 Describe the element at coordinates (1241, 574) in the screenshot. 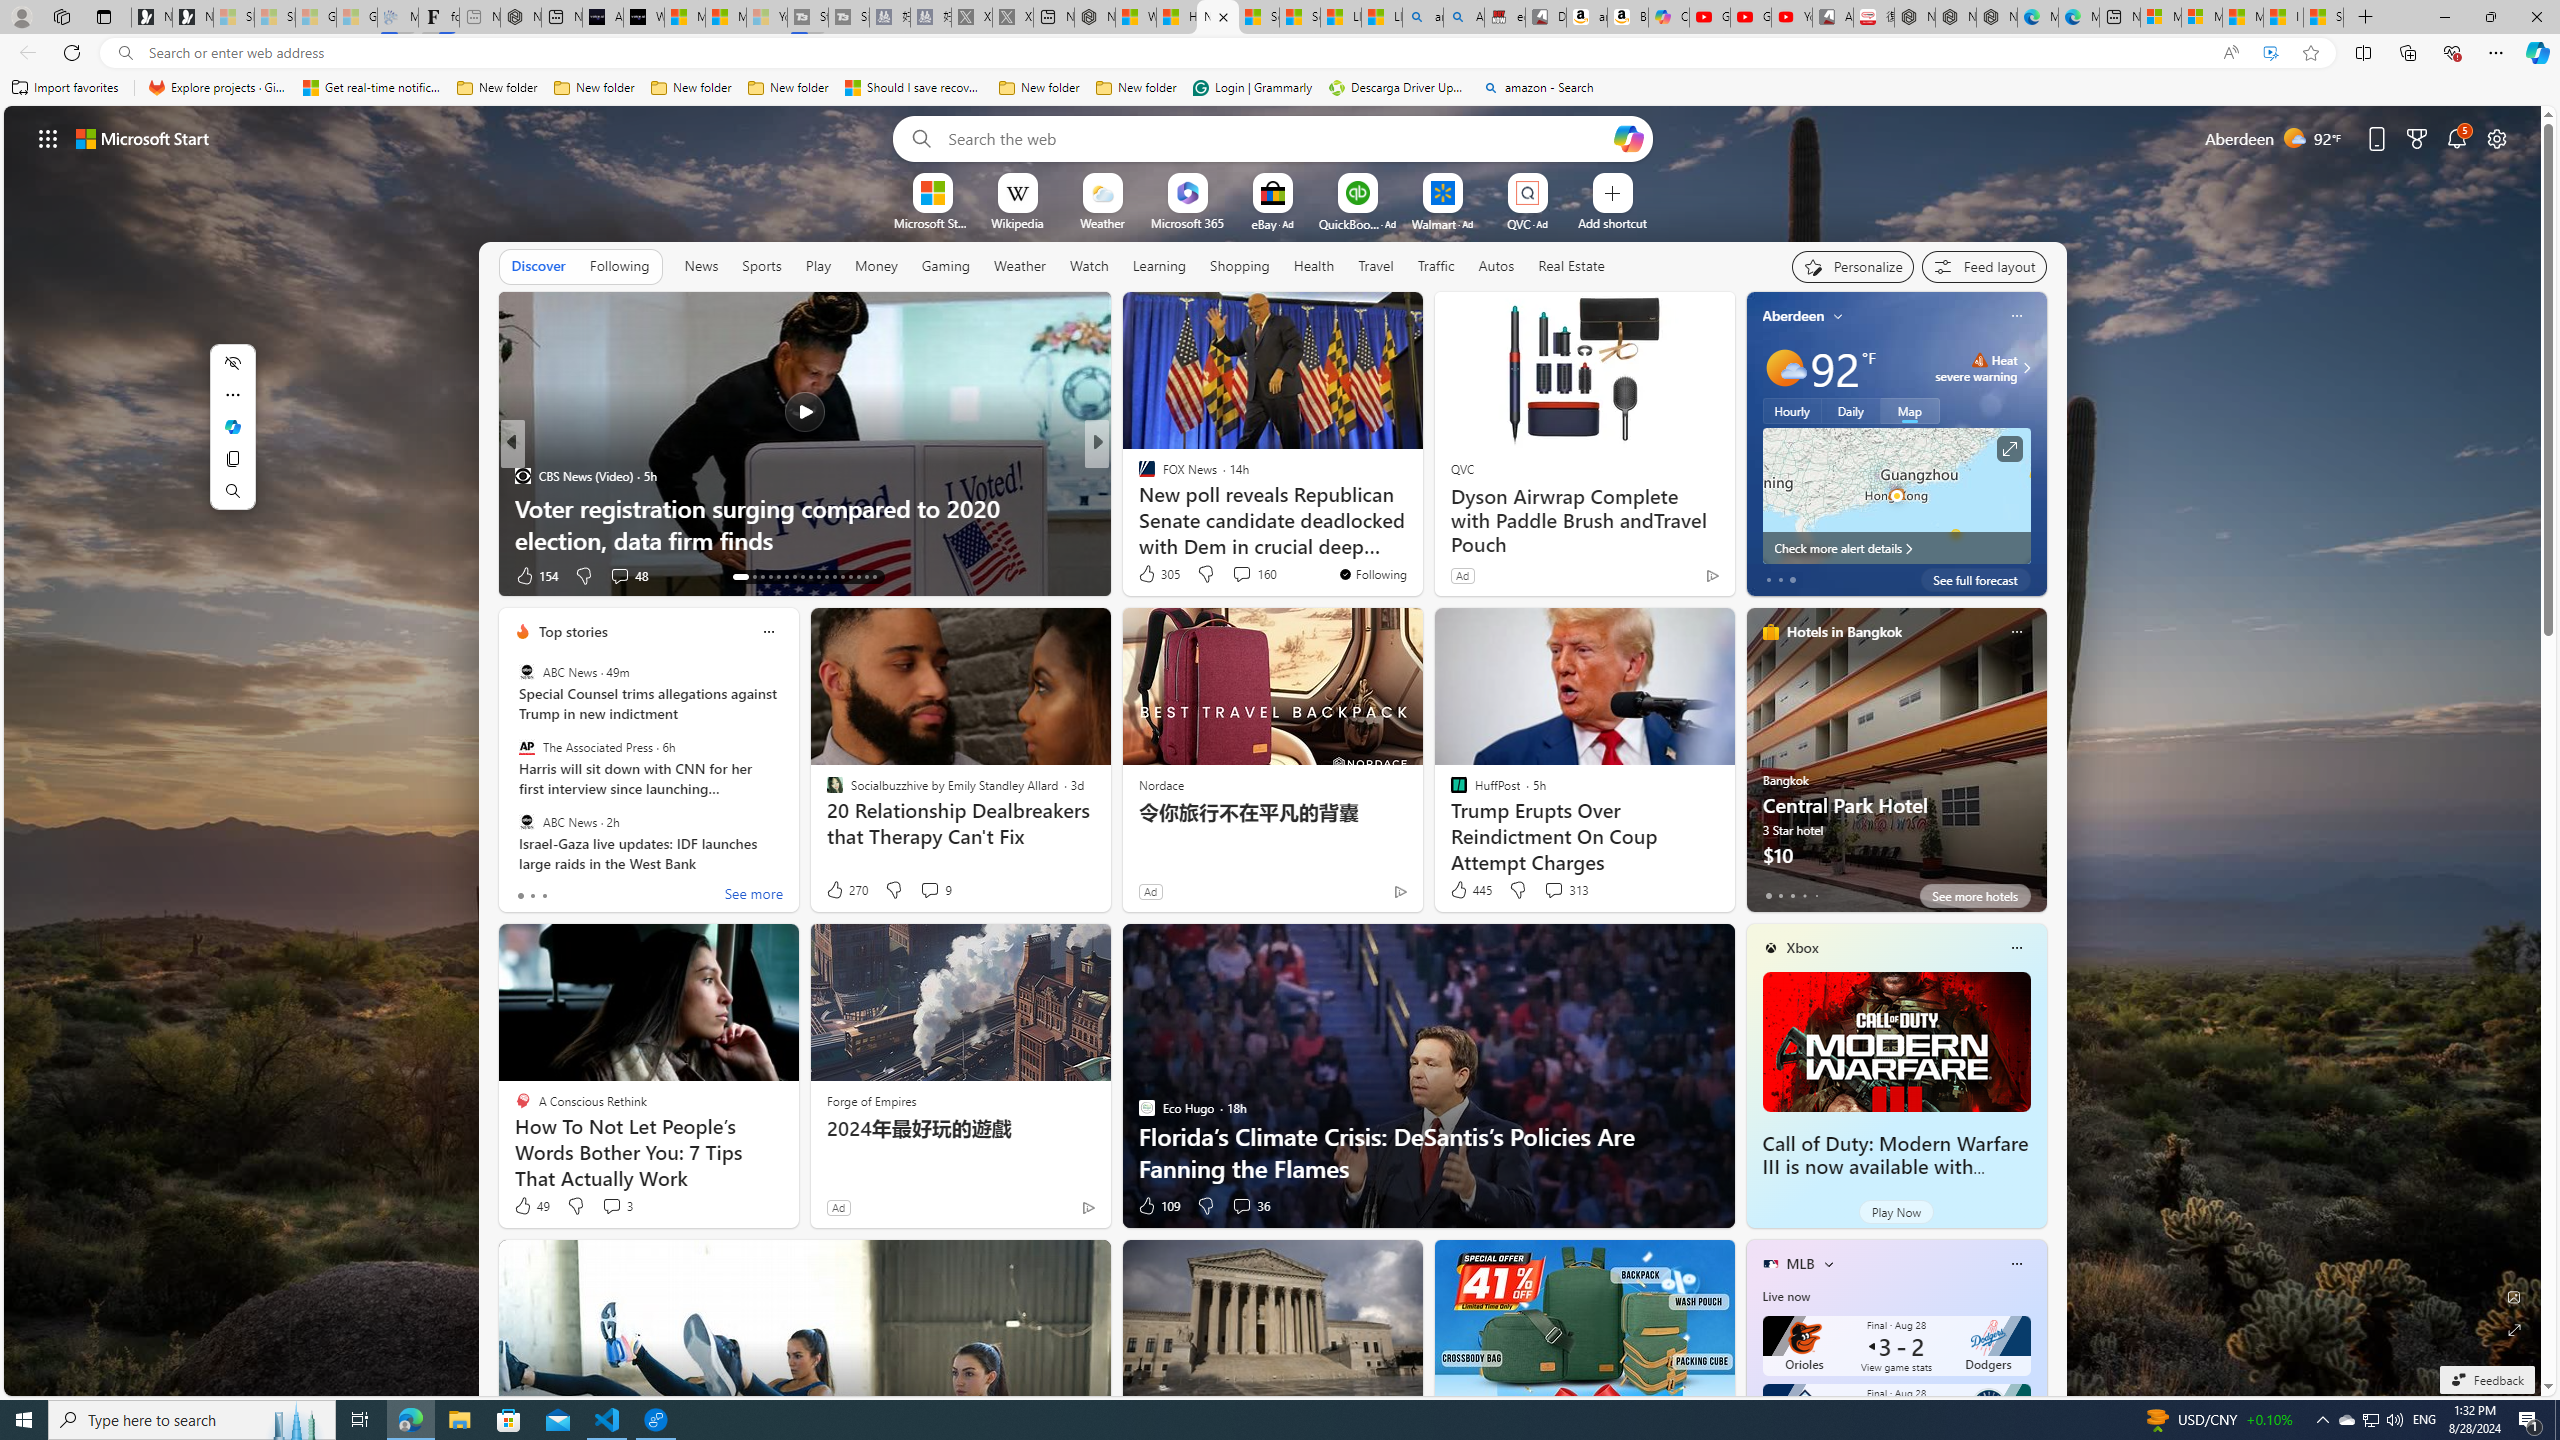

I see `View comments 160 Comment` at that location.